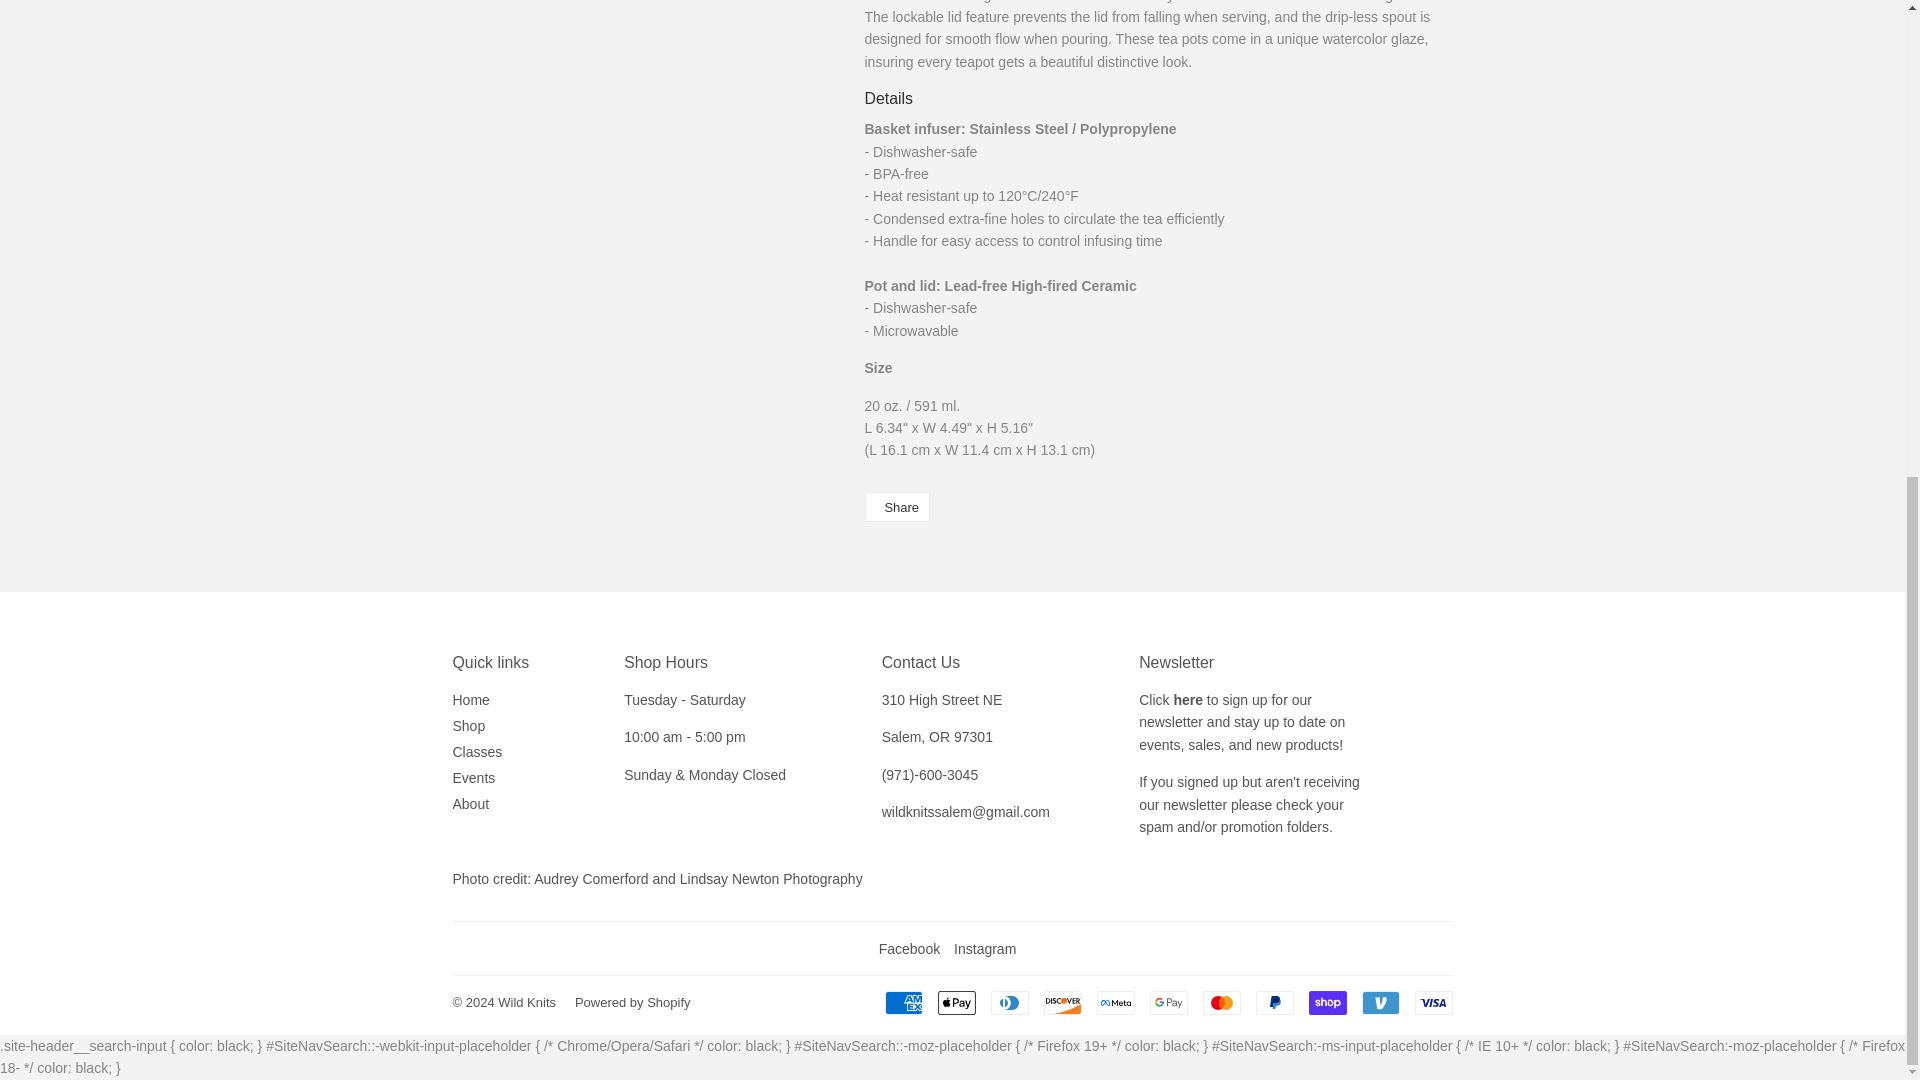 This screenshot has width=1920, height=1080. What do you see at coordinates (896, 506) in the screenshot?
I see `Share on Facebook` at bounding box center [896, 506].